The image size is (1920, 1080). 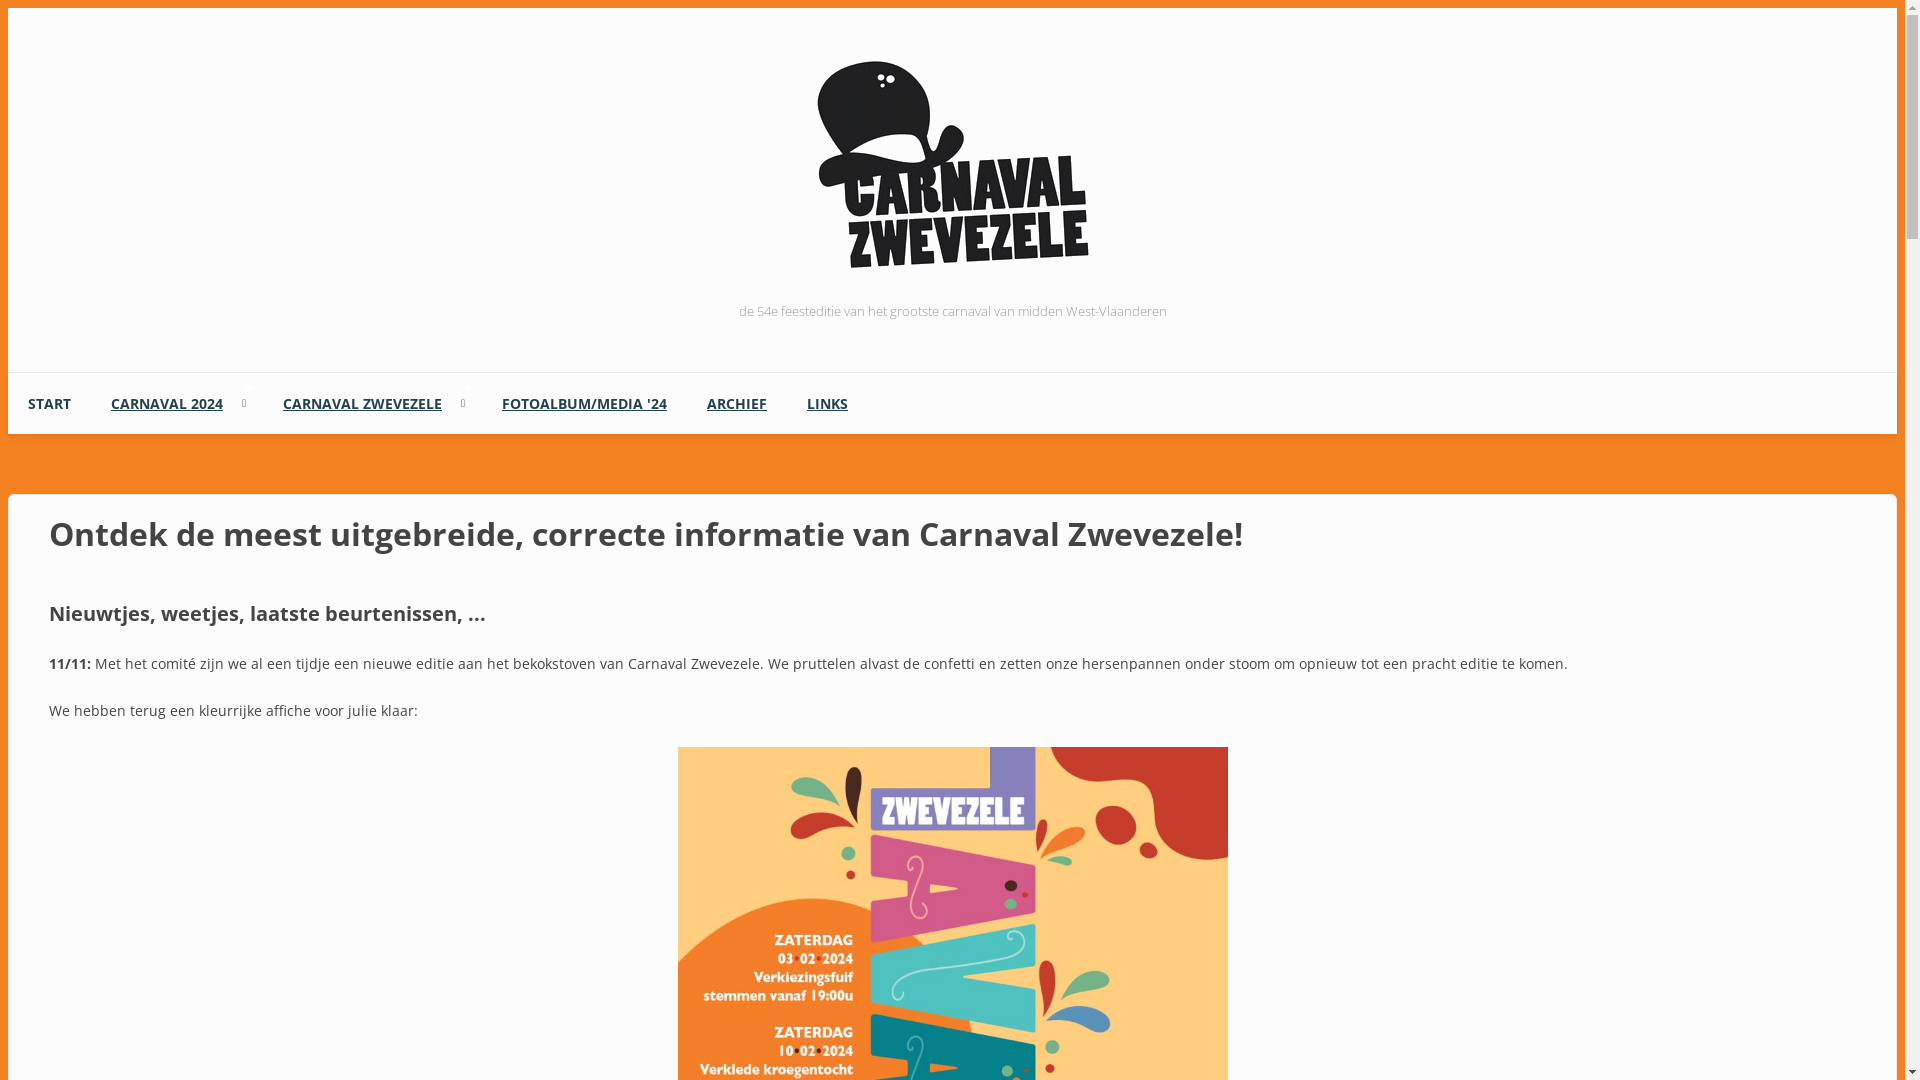 What do you see at coordinates (737, 404) in the screenshot?
I see `ARCHIEF` at bounding box center [737, 404].